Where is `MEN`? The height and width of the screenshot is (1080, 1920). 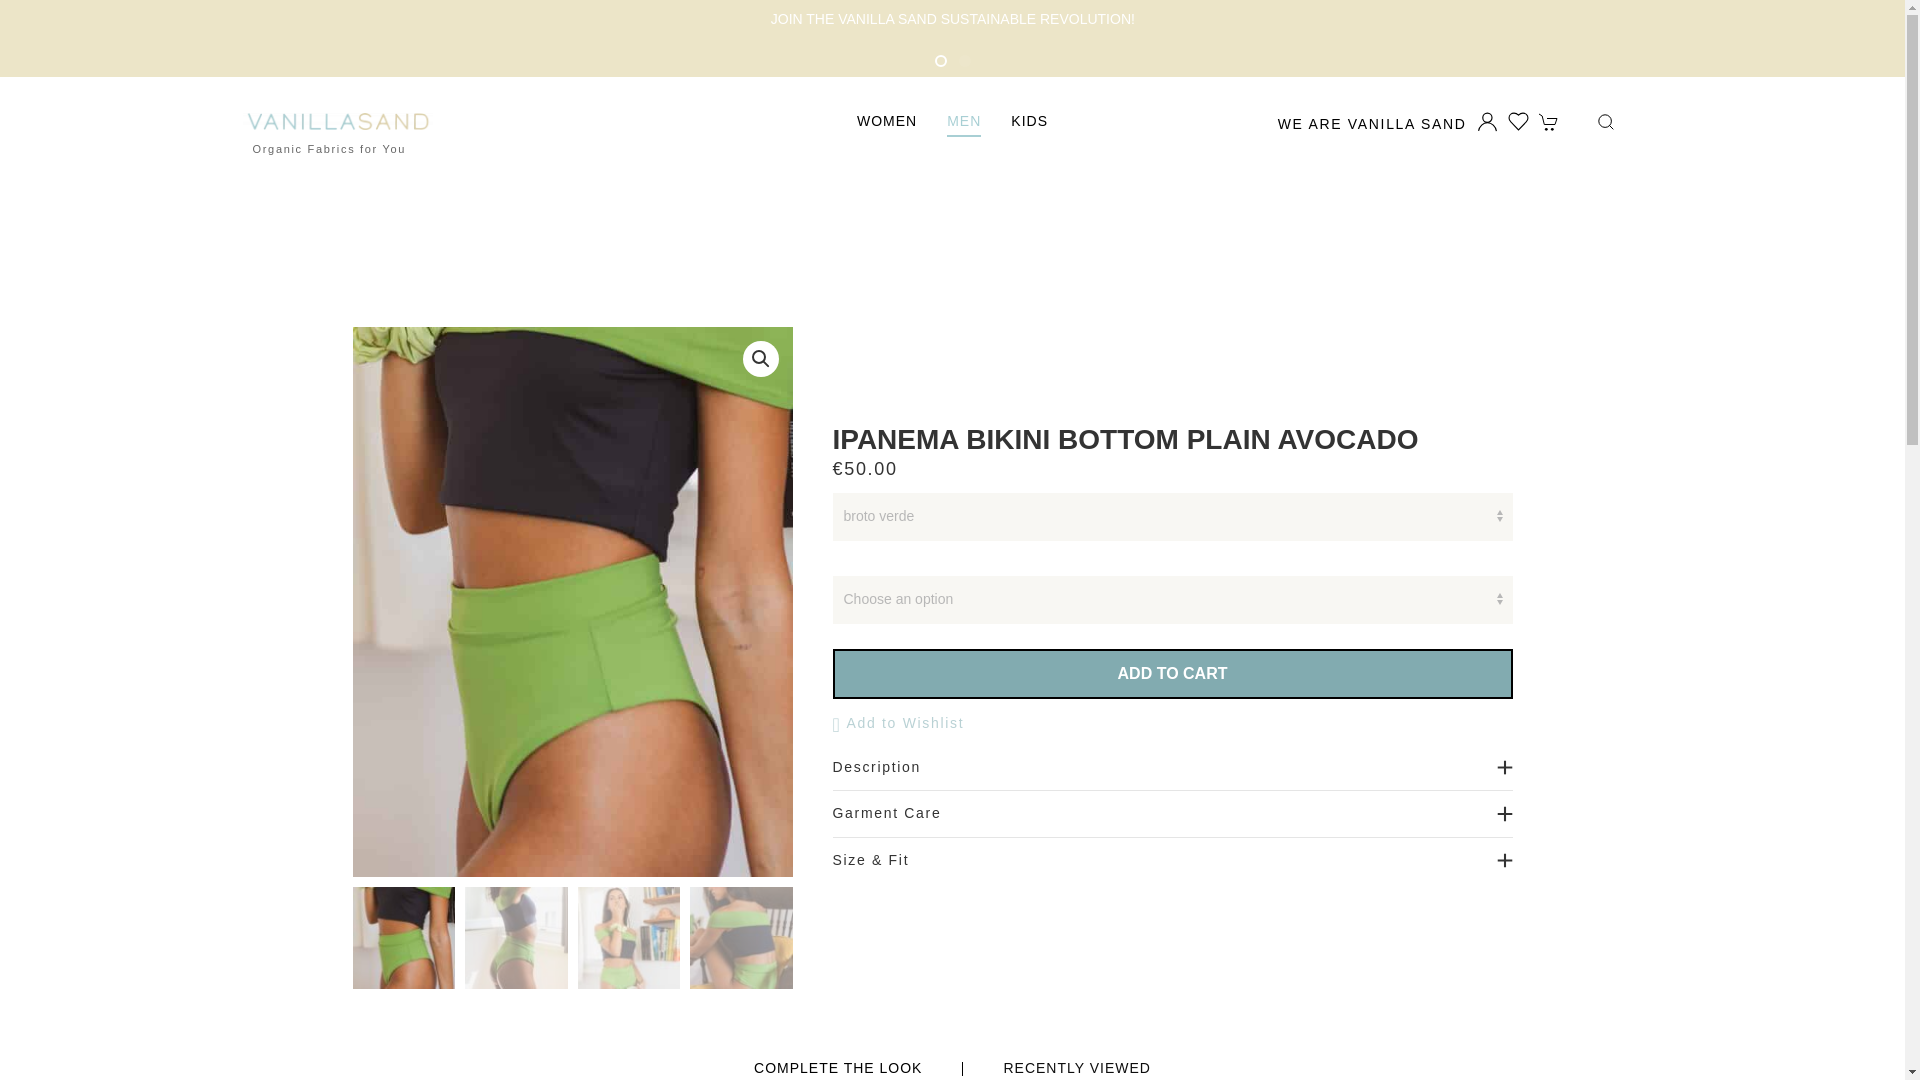
MEN is located at coordinates (964, 122).